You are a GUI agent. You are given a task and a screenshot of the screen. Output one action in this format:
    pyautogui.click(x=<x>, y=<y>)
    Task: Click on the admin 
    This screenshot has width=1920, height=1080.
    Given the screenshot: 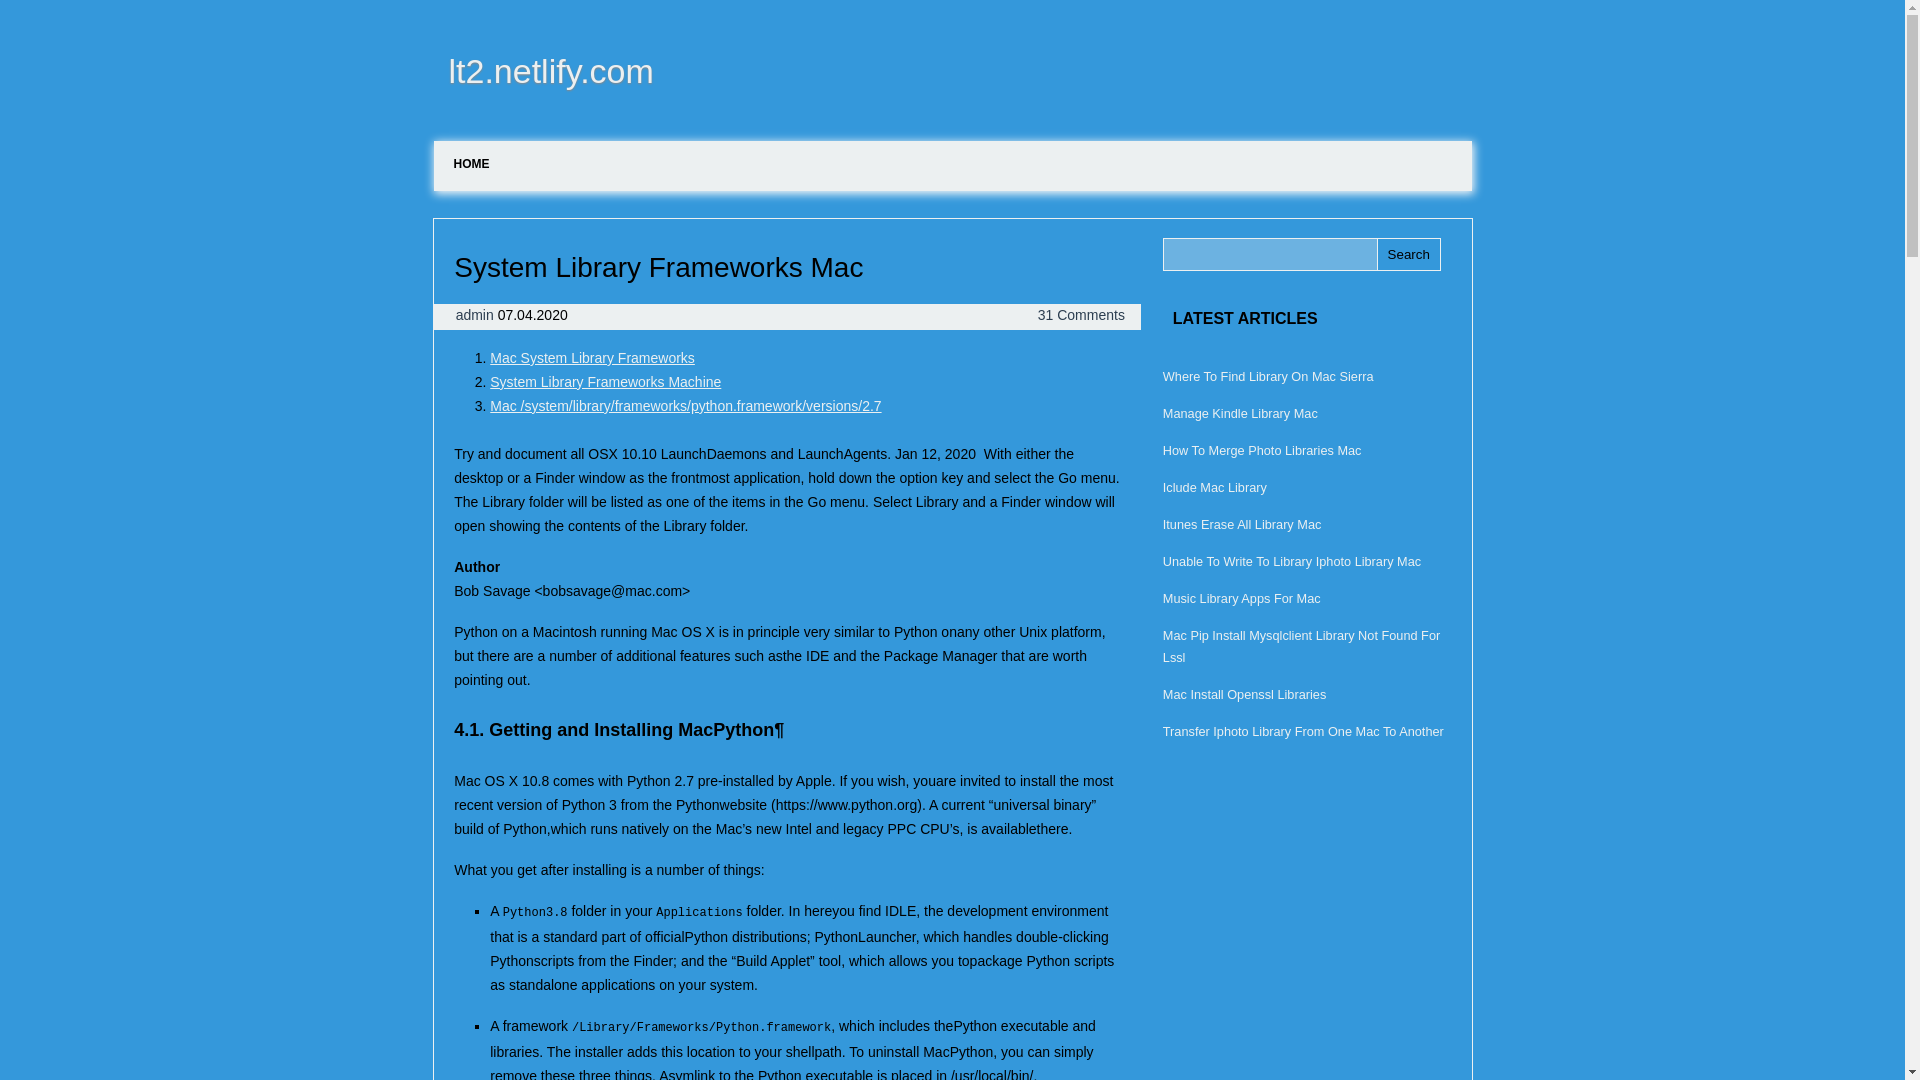 What is the action you would take?
    pyautogui.click(x=476, y=314)
    